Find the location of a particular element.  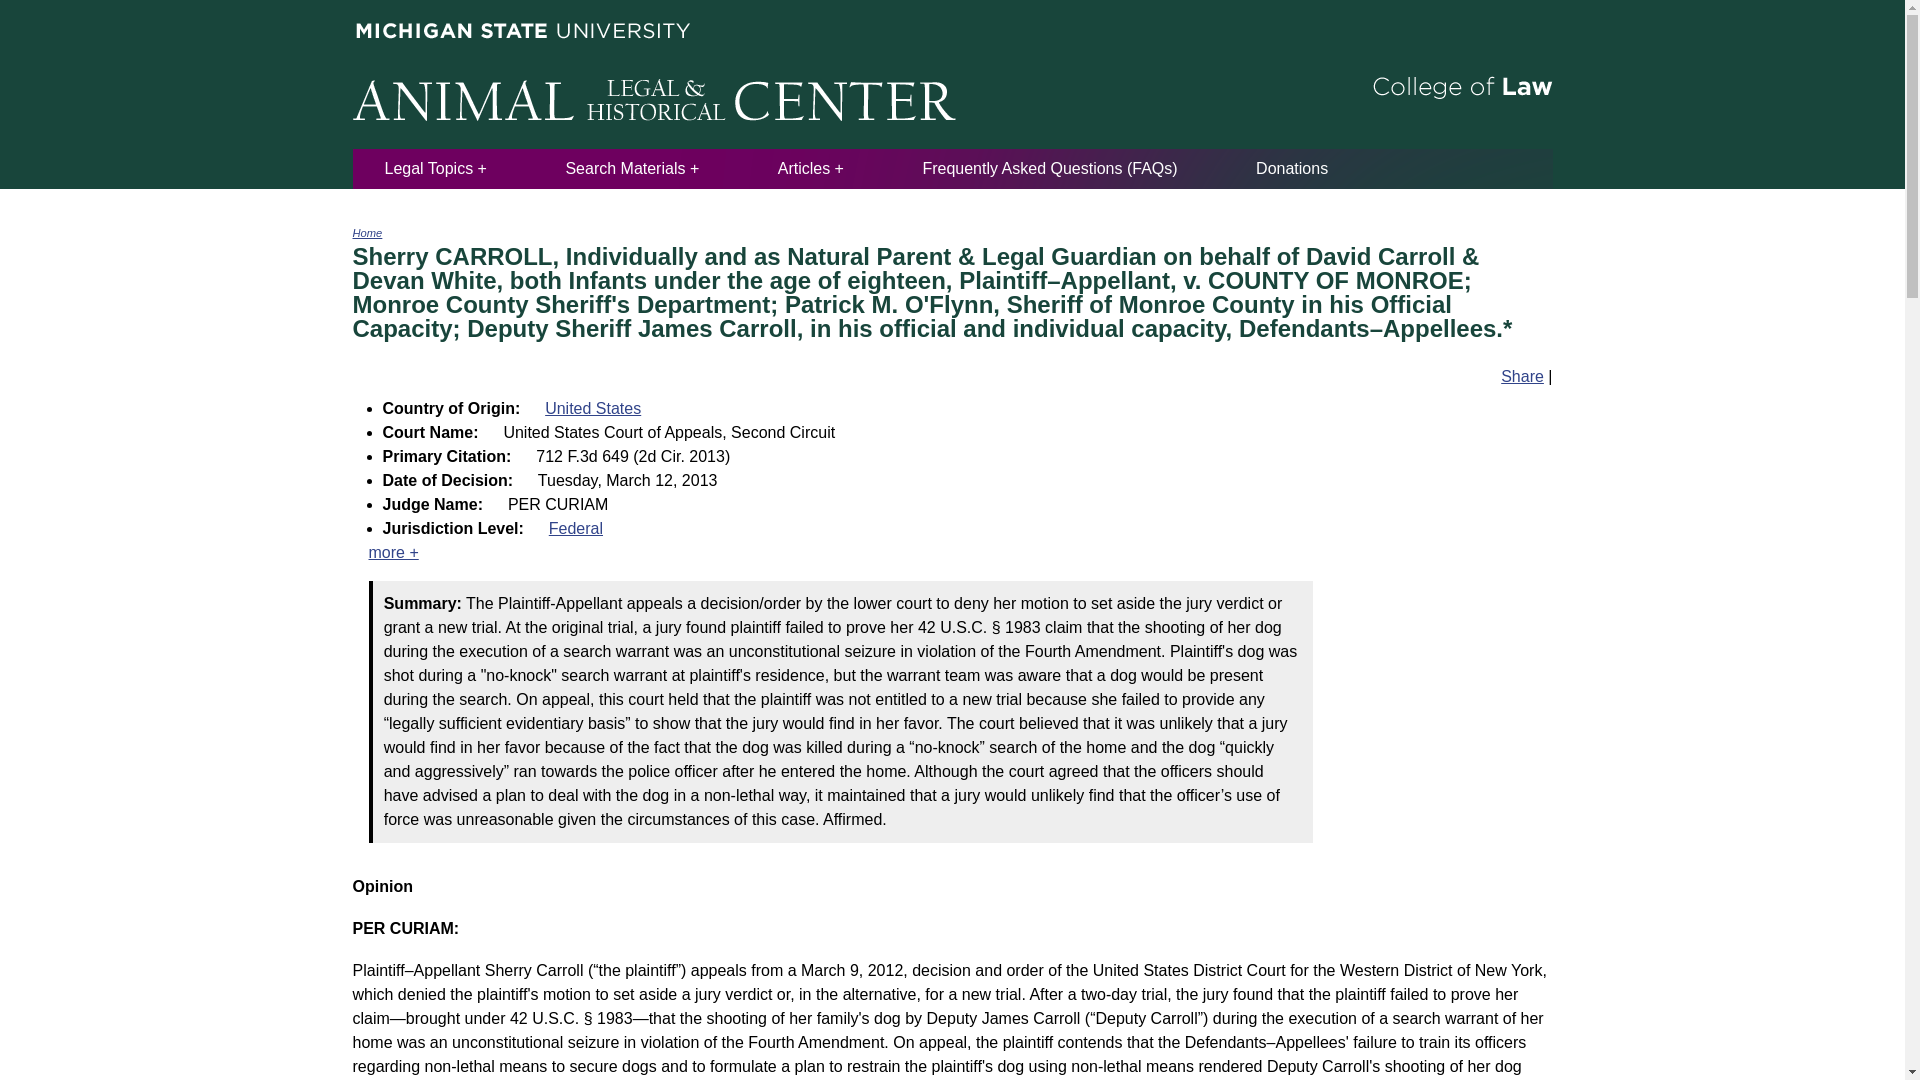

Federal is located at coordinates (576, 528).